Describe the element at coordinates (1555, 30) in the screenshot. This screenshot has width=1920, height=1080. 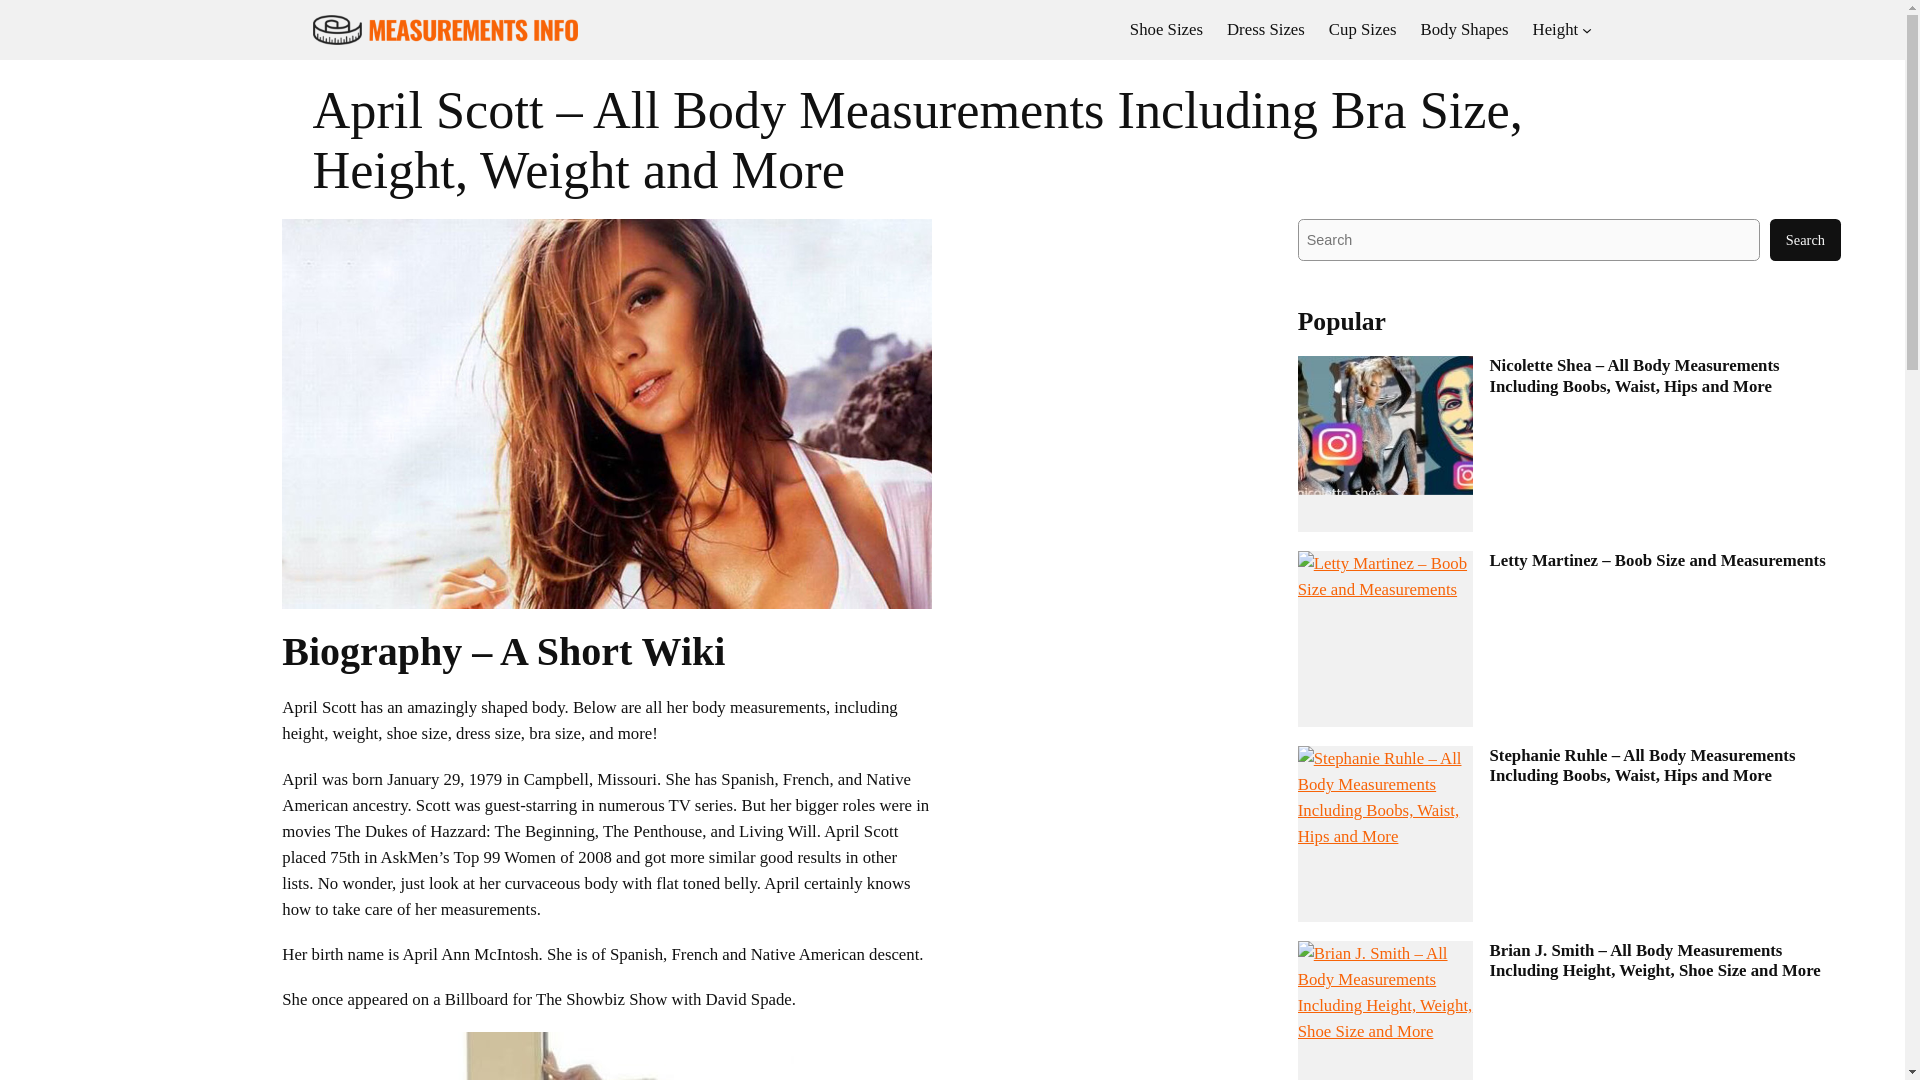
I see `Height` at that location.